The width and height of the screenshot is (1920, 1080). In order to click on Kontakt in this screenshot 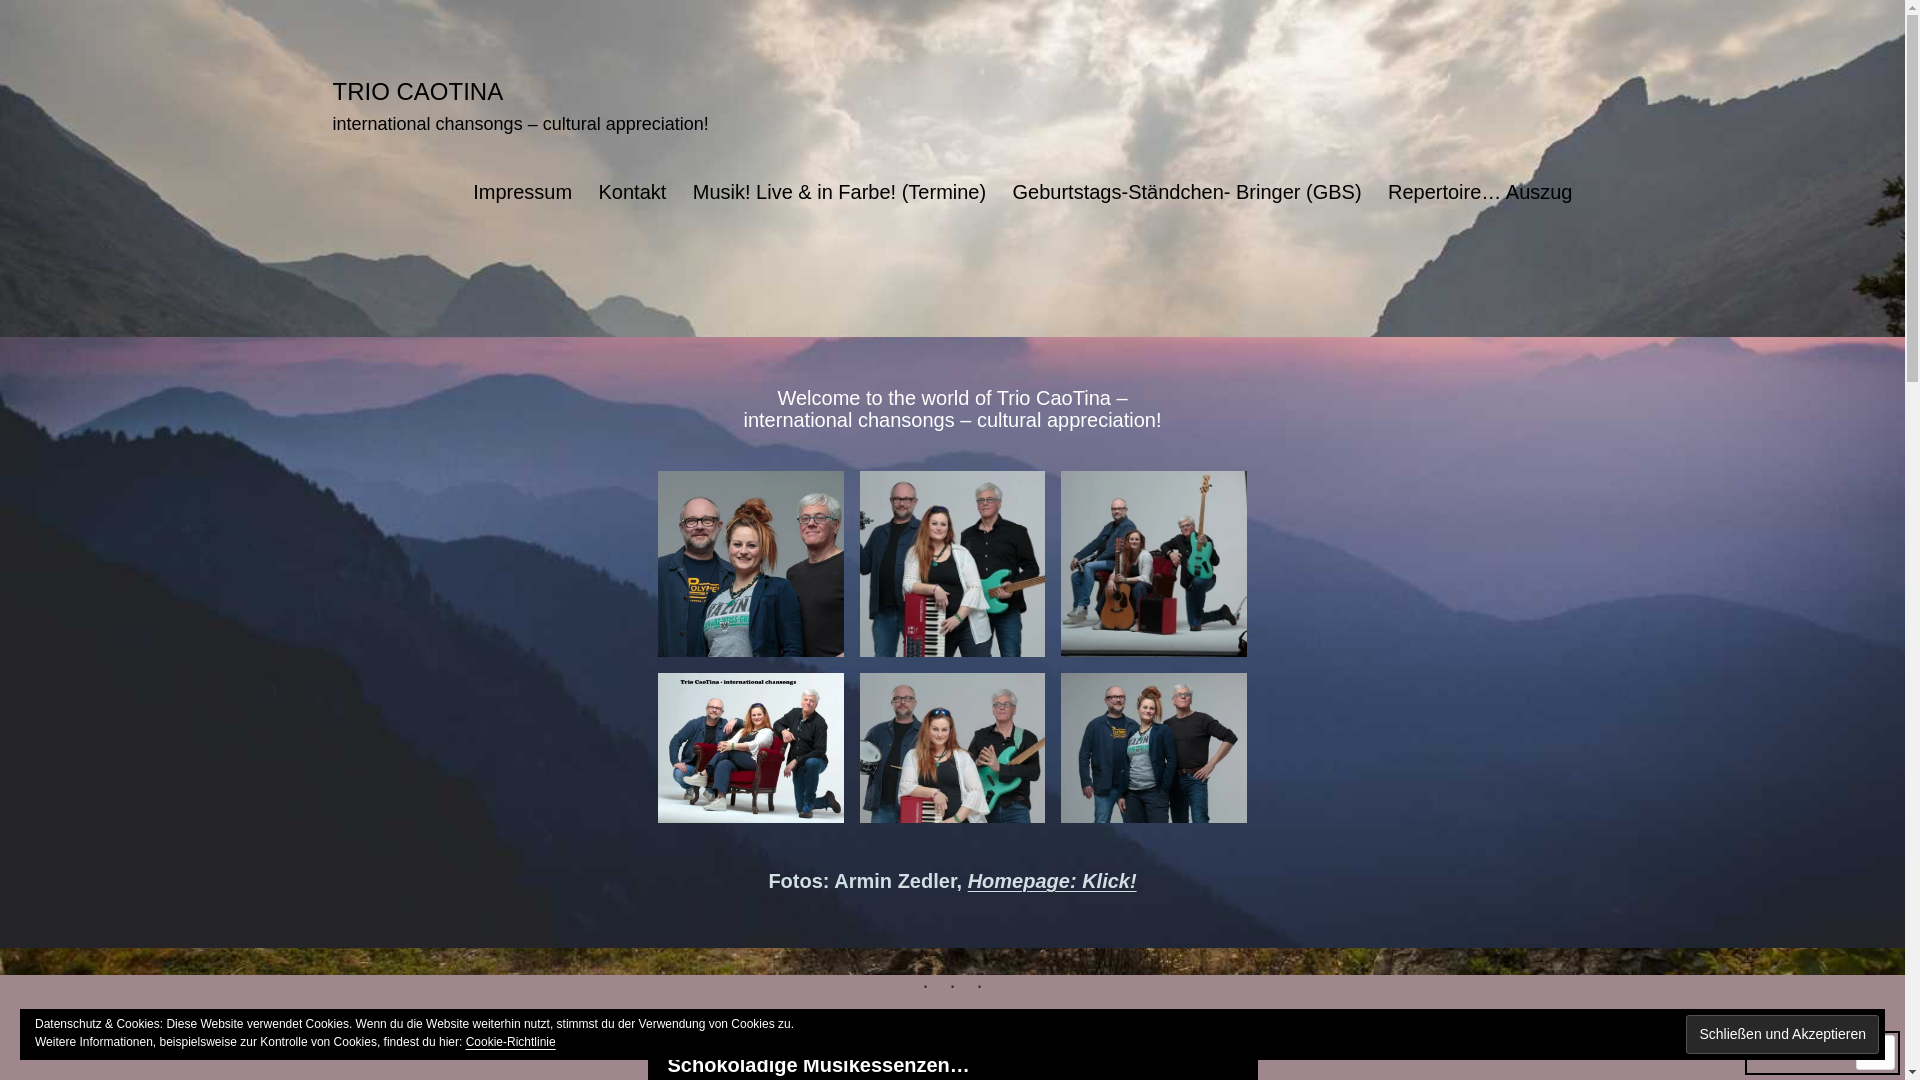, I will do `click(632, 192)`.